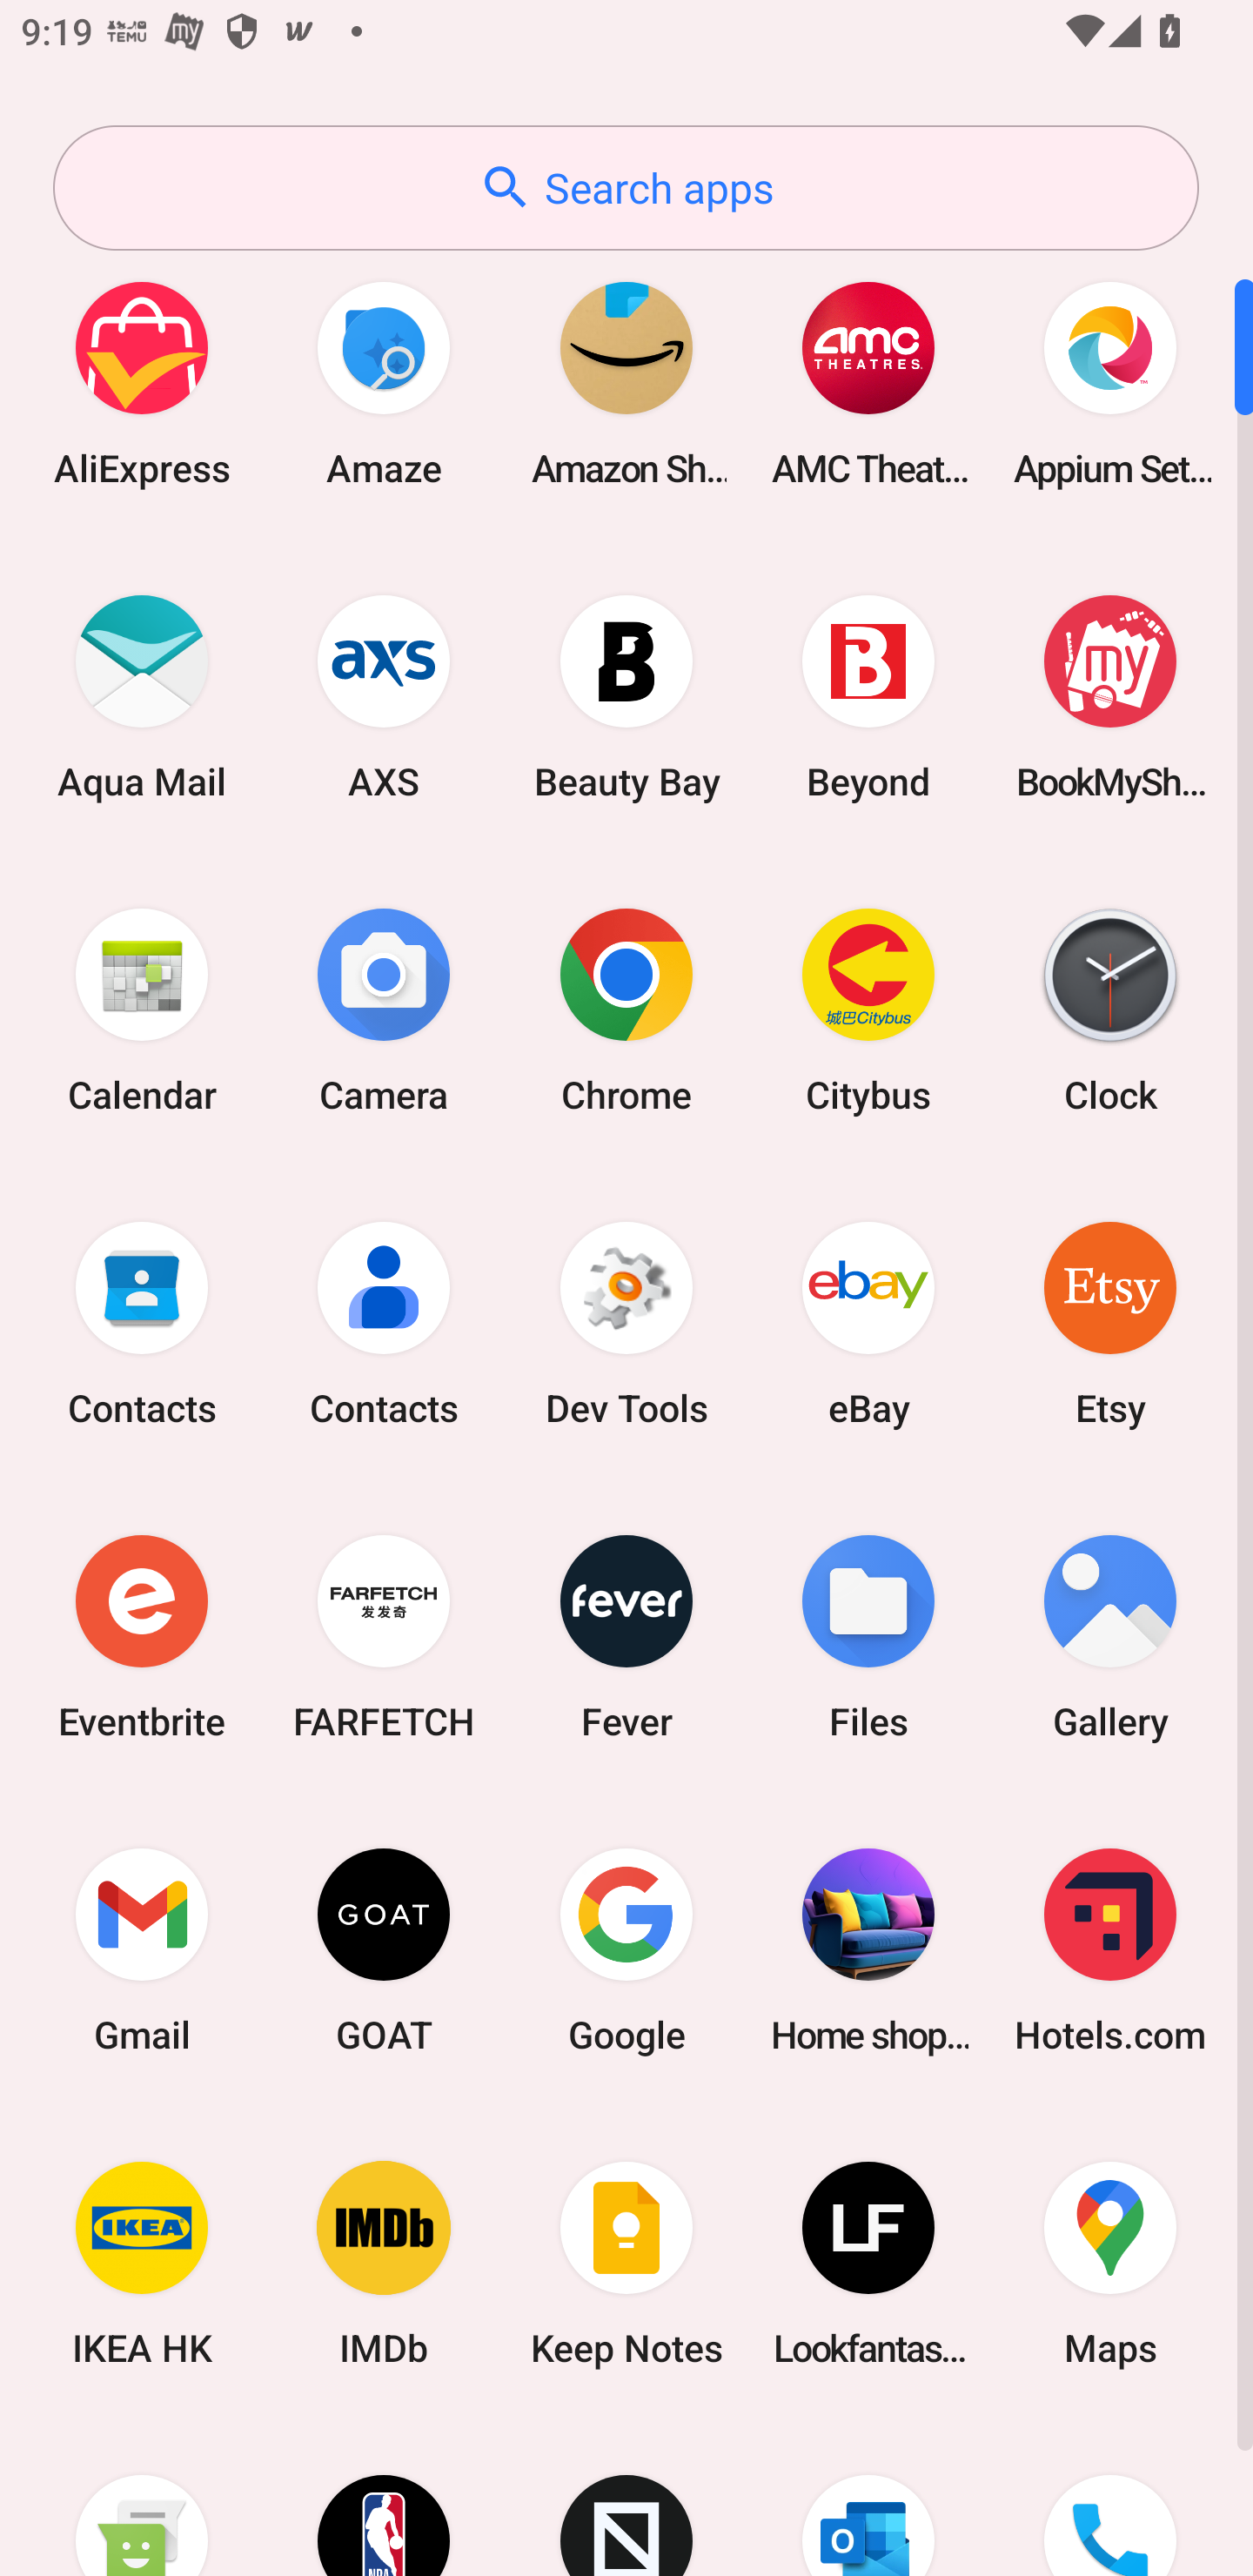 Image resolution: width=1253 pixels, height=2576 pixels. I want to click on Contacts, so click(142, 1323).